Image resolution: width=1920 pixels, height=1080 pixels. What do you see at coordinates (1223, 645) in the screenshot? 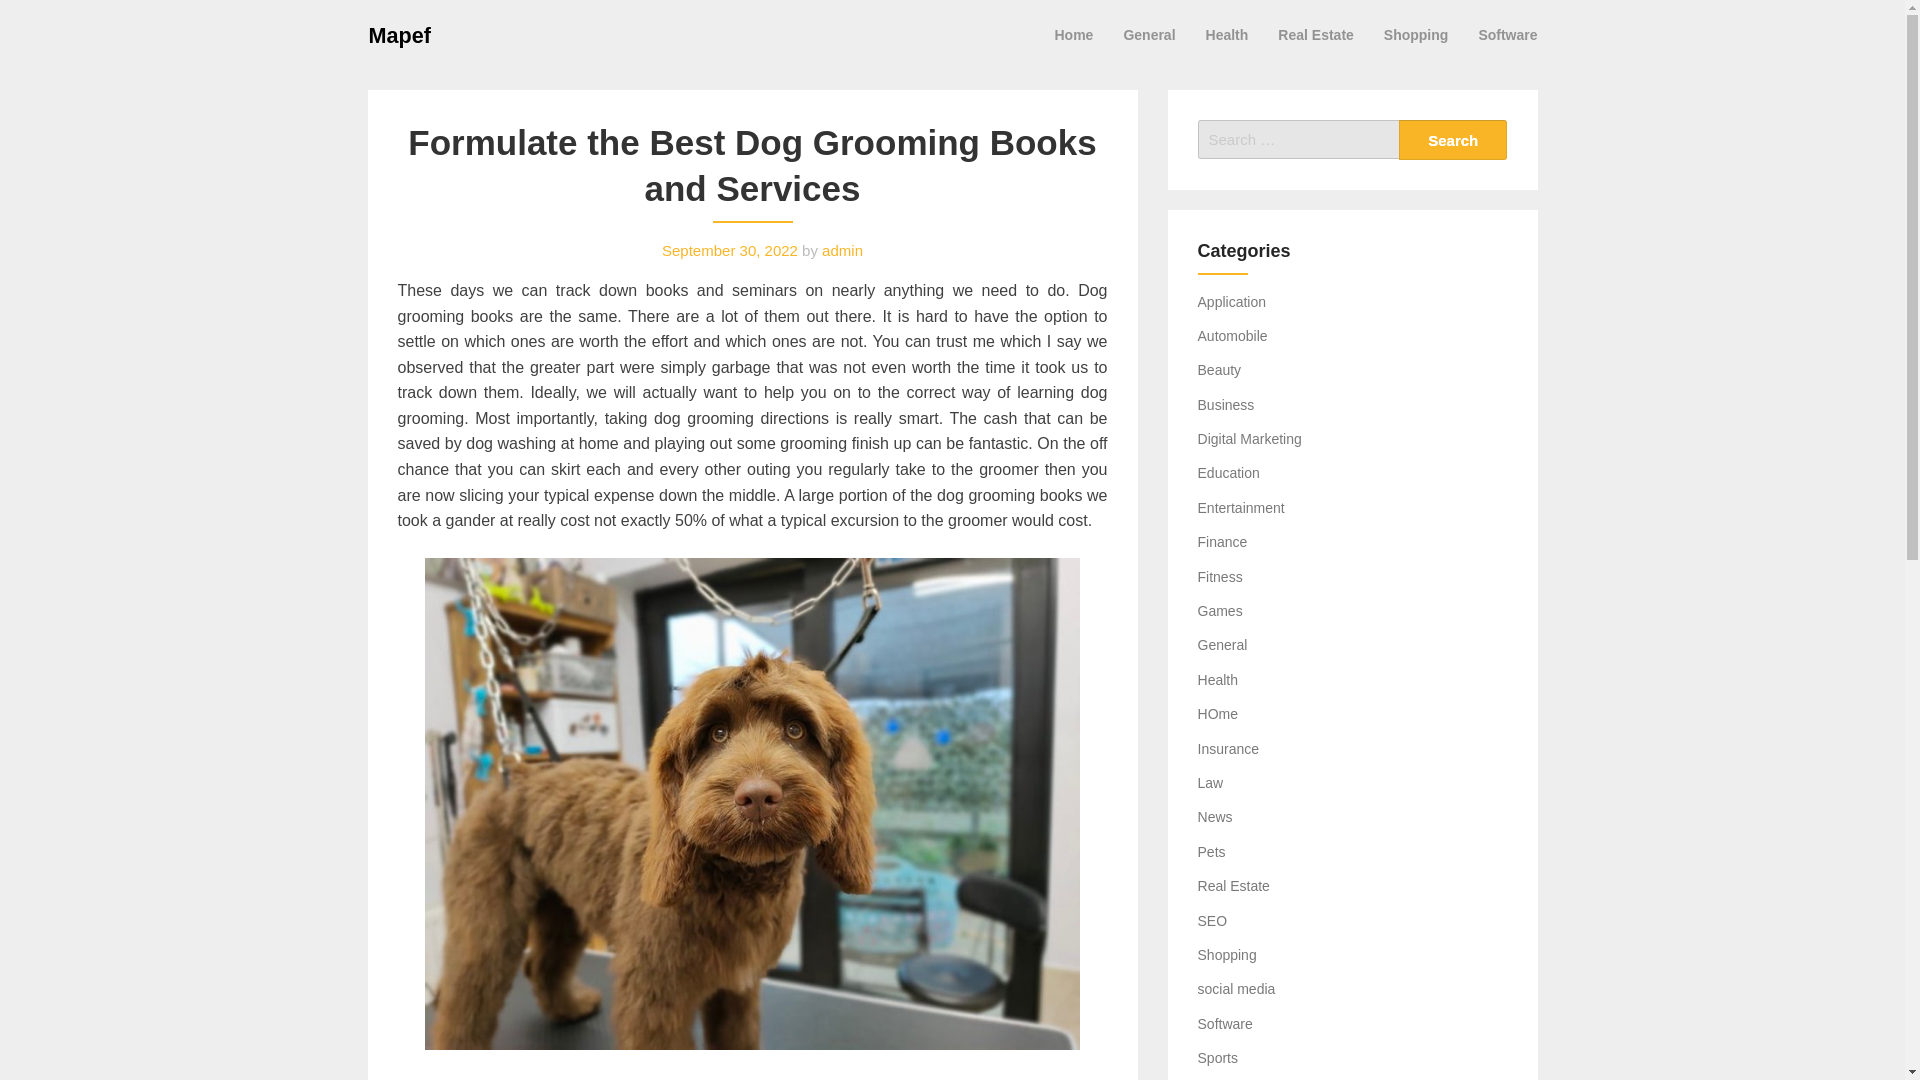
I see `General` at bounding box center [1223, 645].